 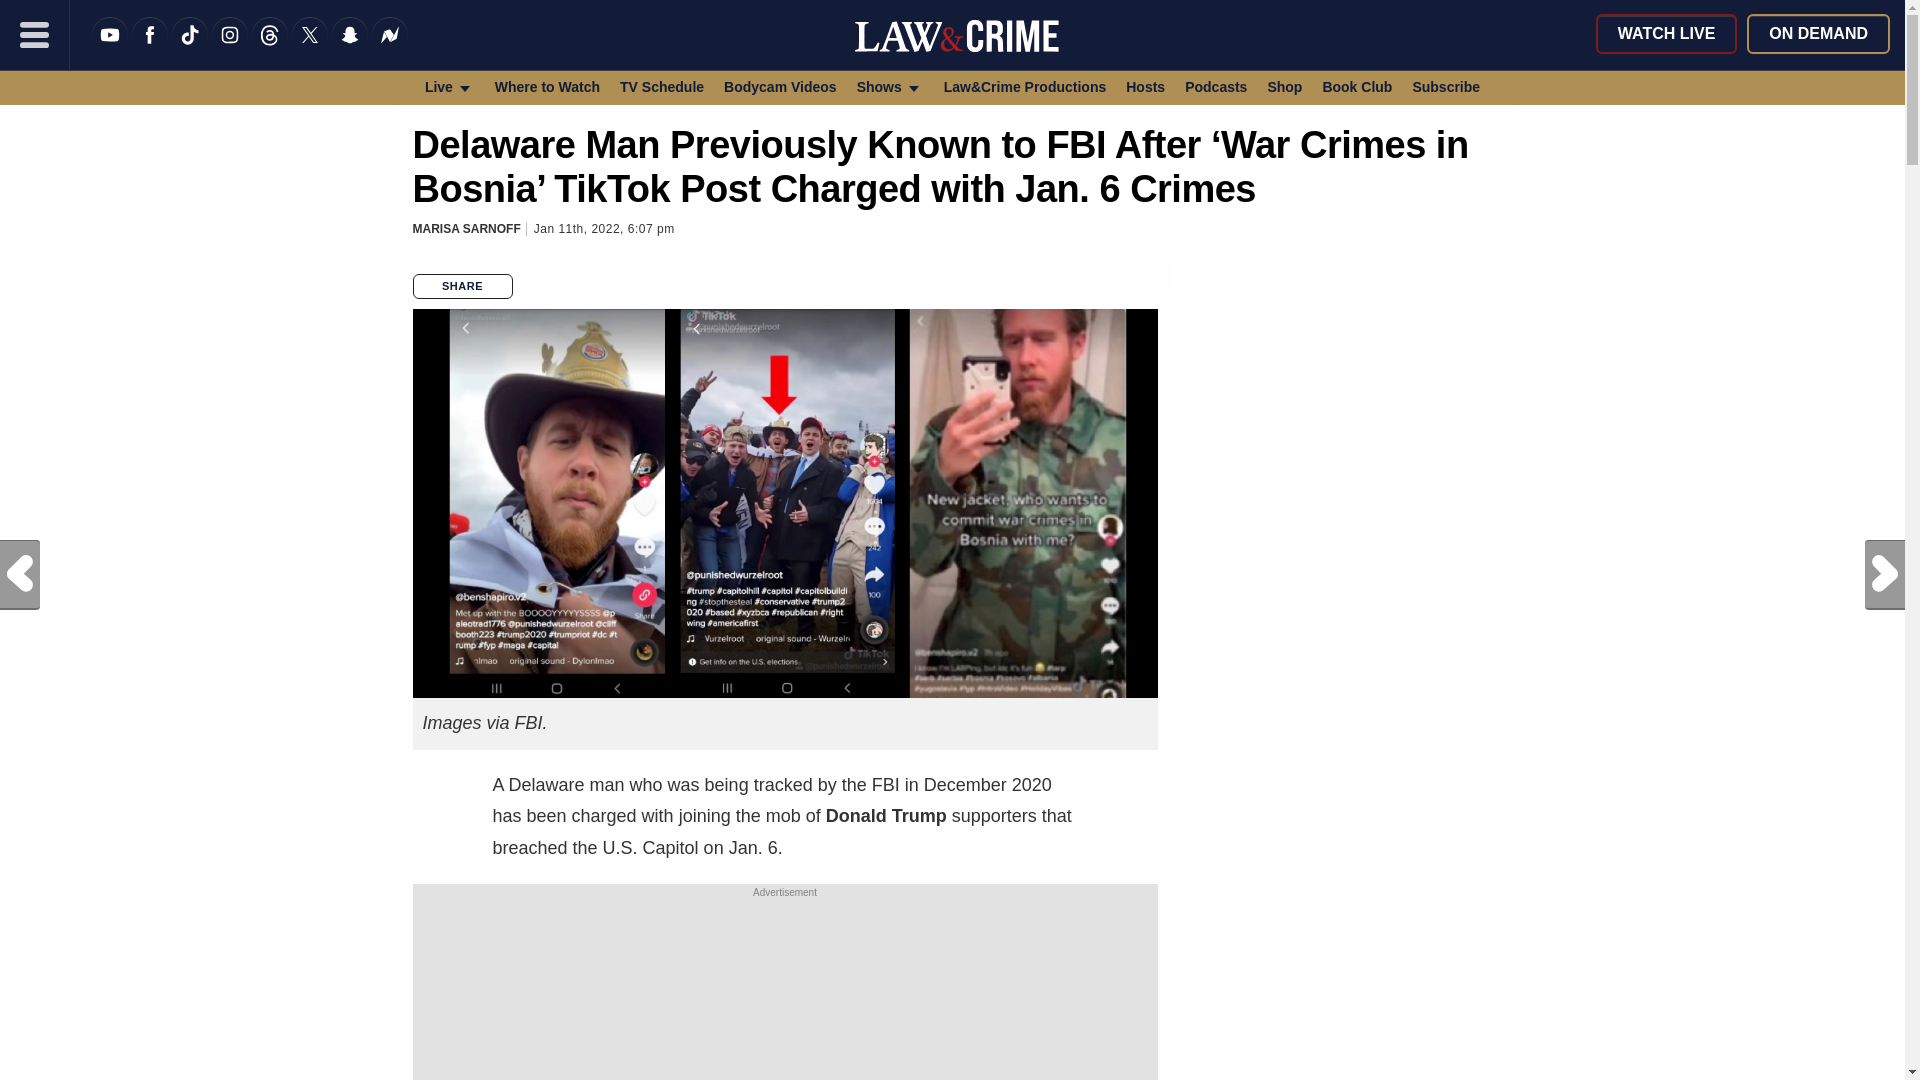 What do you see at coordinates (390, 47) in the screenshot?
I see `News Break` at bounding box center [390, 47].